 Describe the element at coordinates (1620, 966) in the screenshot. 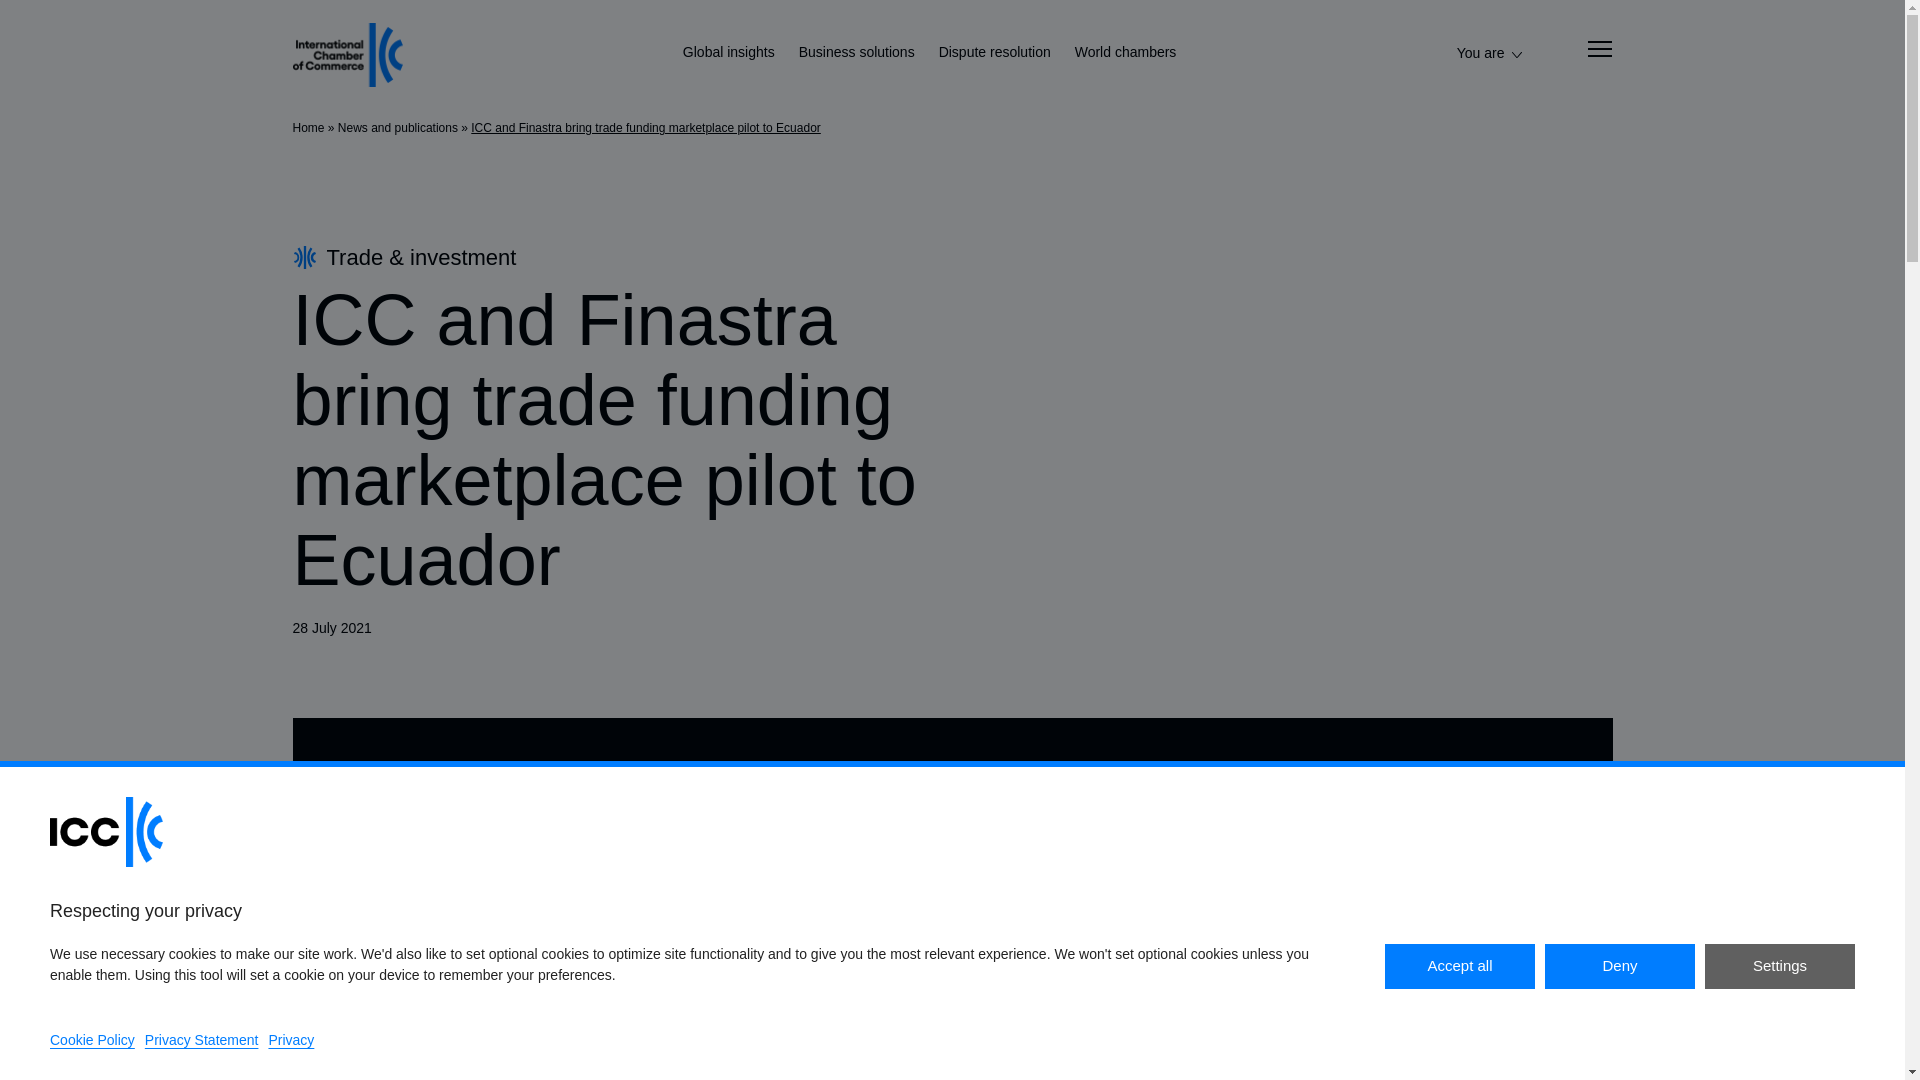

I see `Deny` at that location.